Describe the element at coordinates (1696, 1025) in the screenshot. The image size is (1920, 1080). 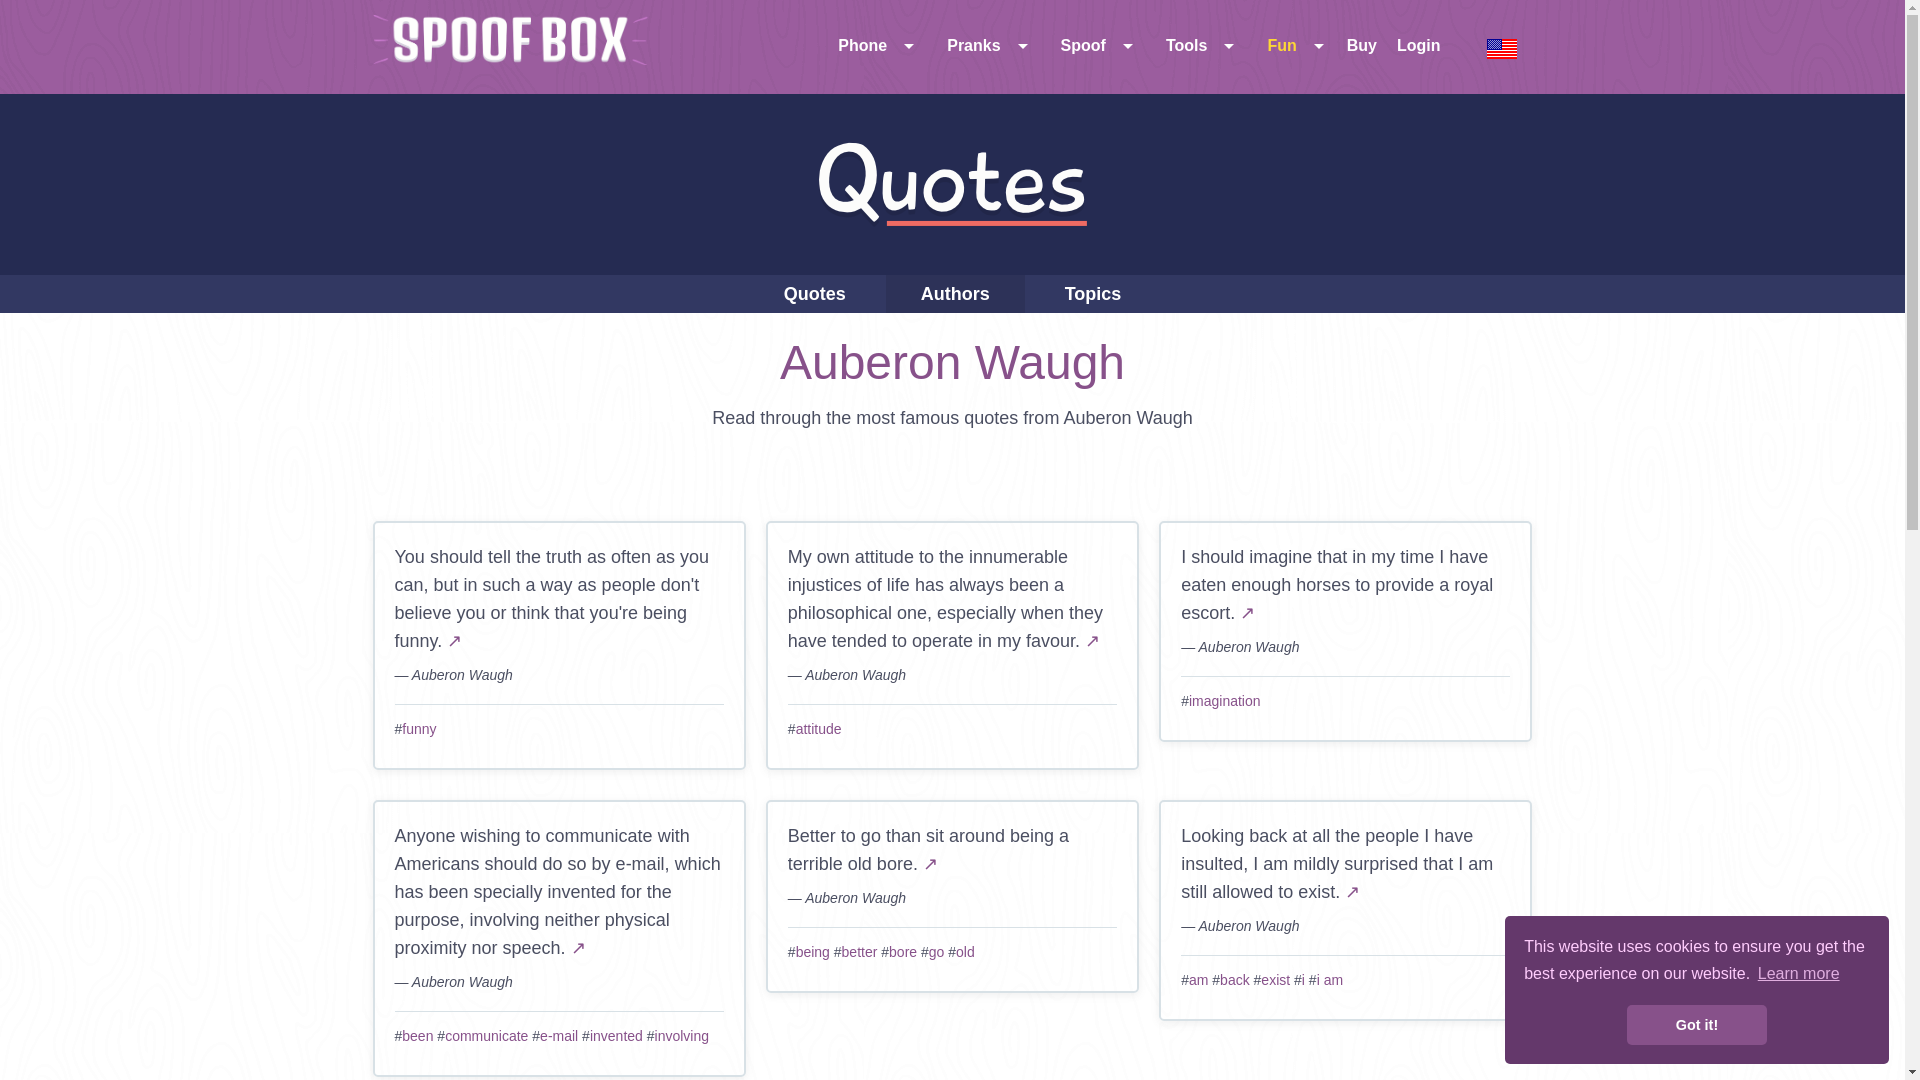
I see `Got it!` at that location.